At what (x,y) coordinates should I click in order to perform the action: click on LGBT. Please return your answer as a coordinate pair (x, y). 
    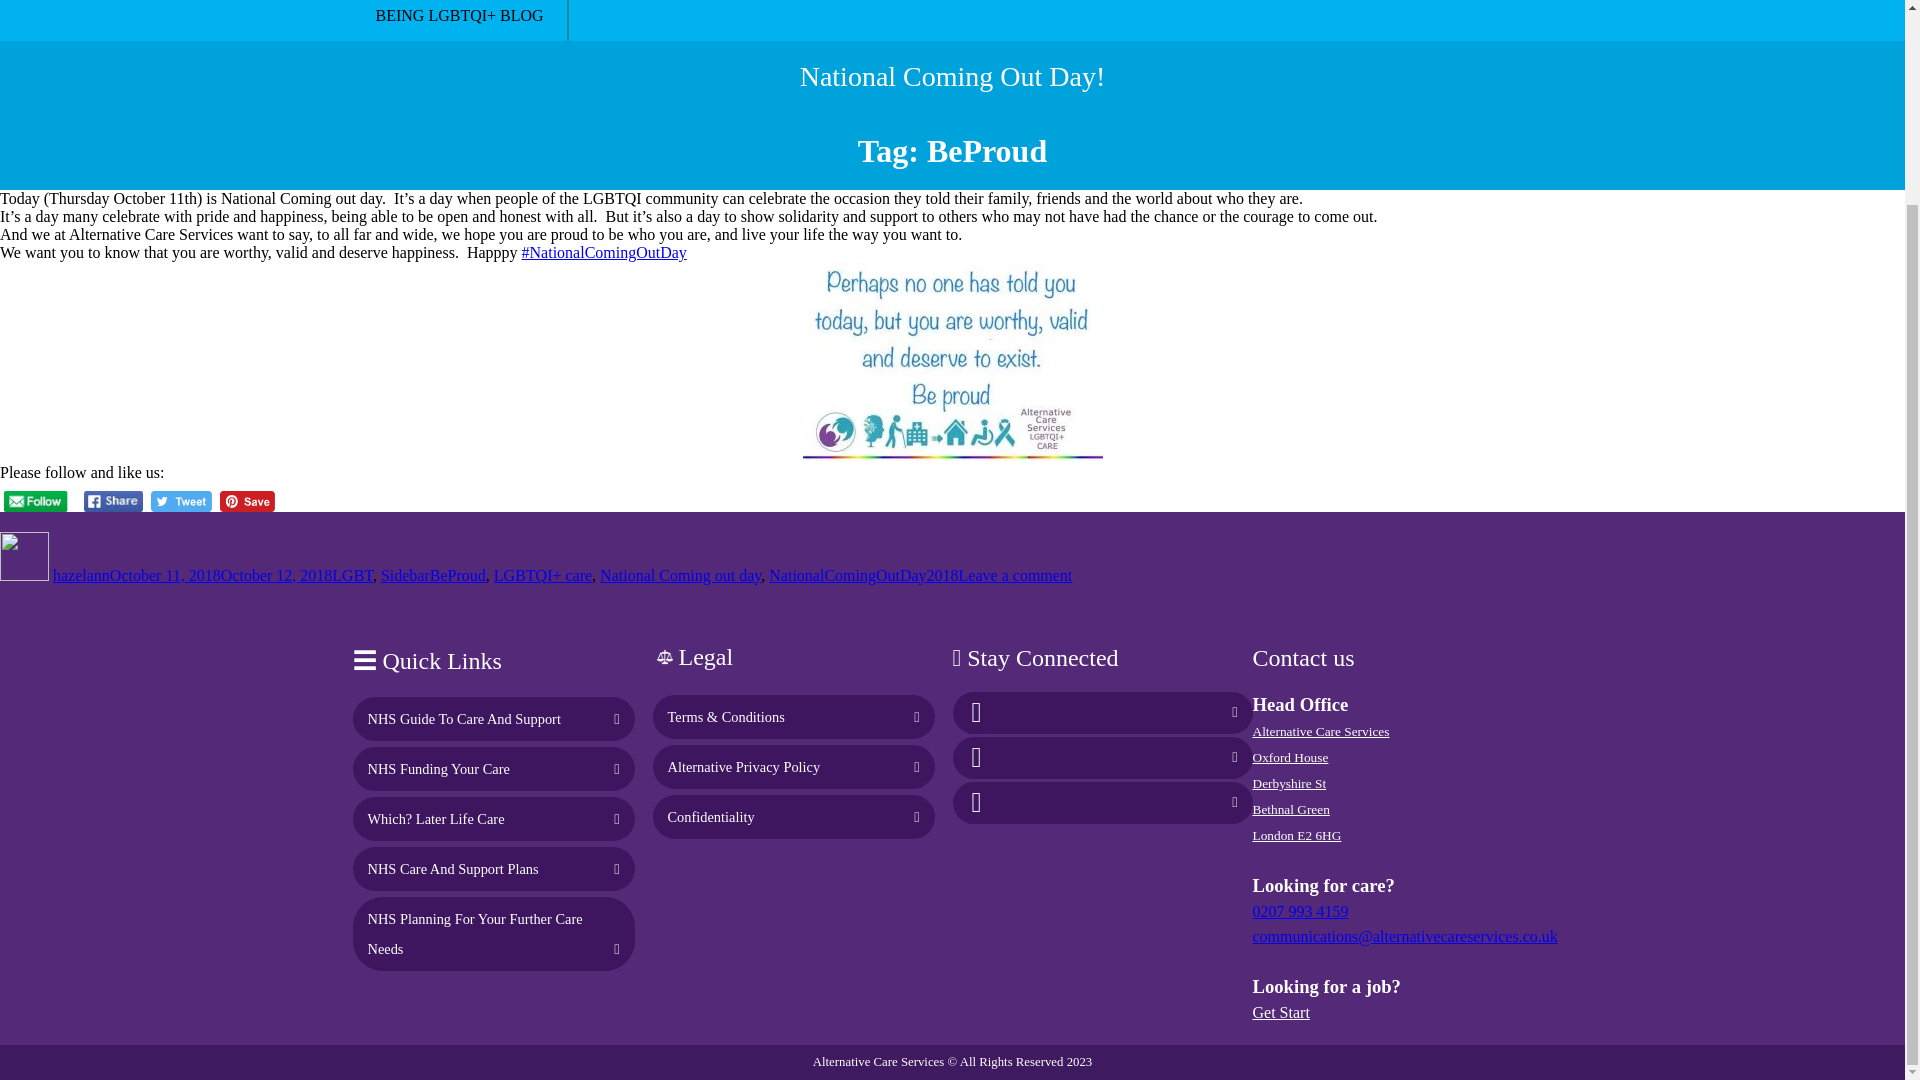
    Looking at the image, I should click on (352, 576).